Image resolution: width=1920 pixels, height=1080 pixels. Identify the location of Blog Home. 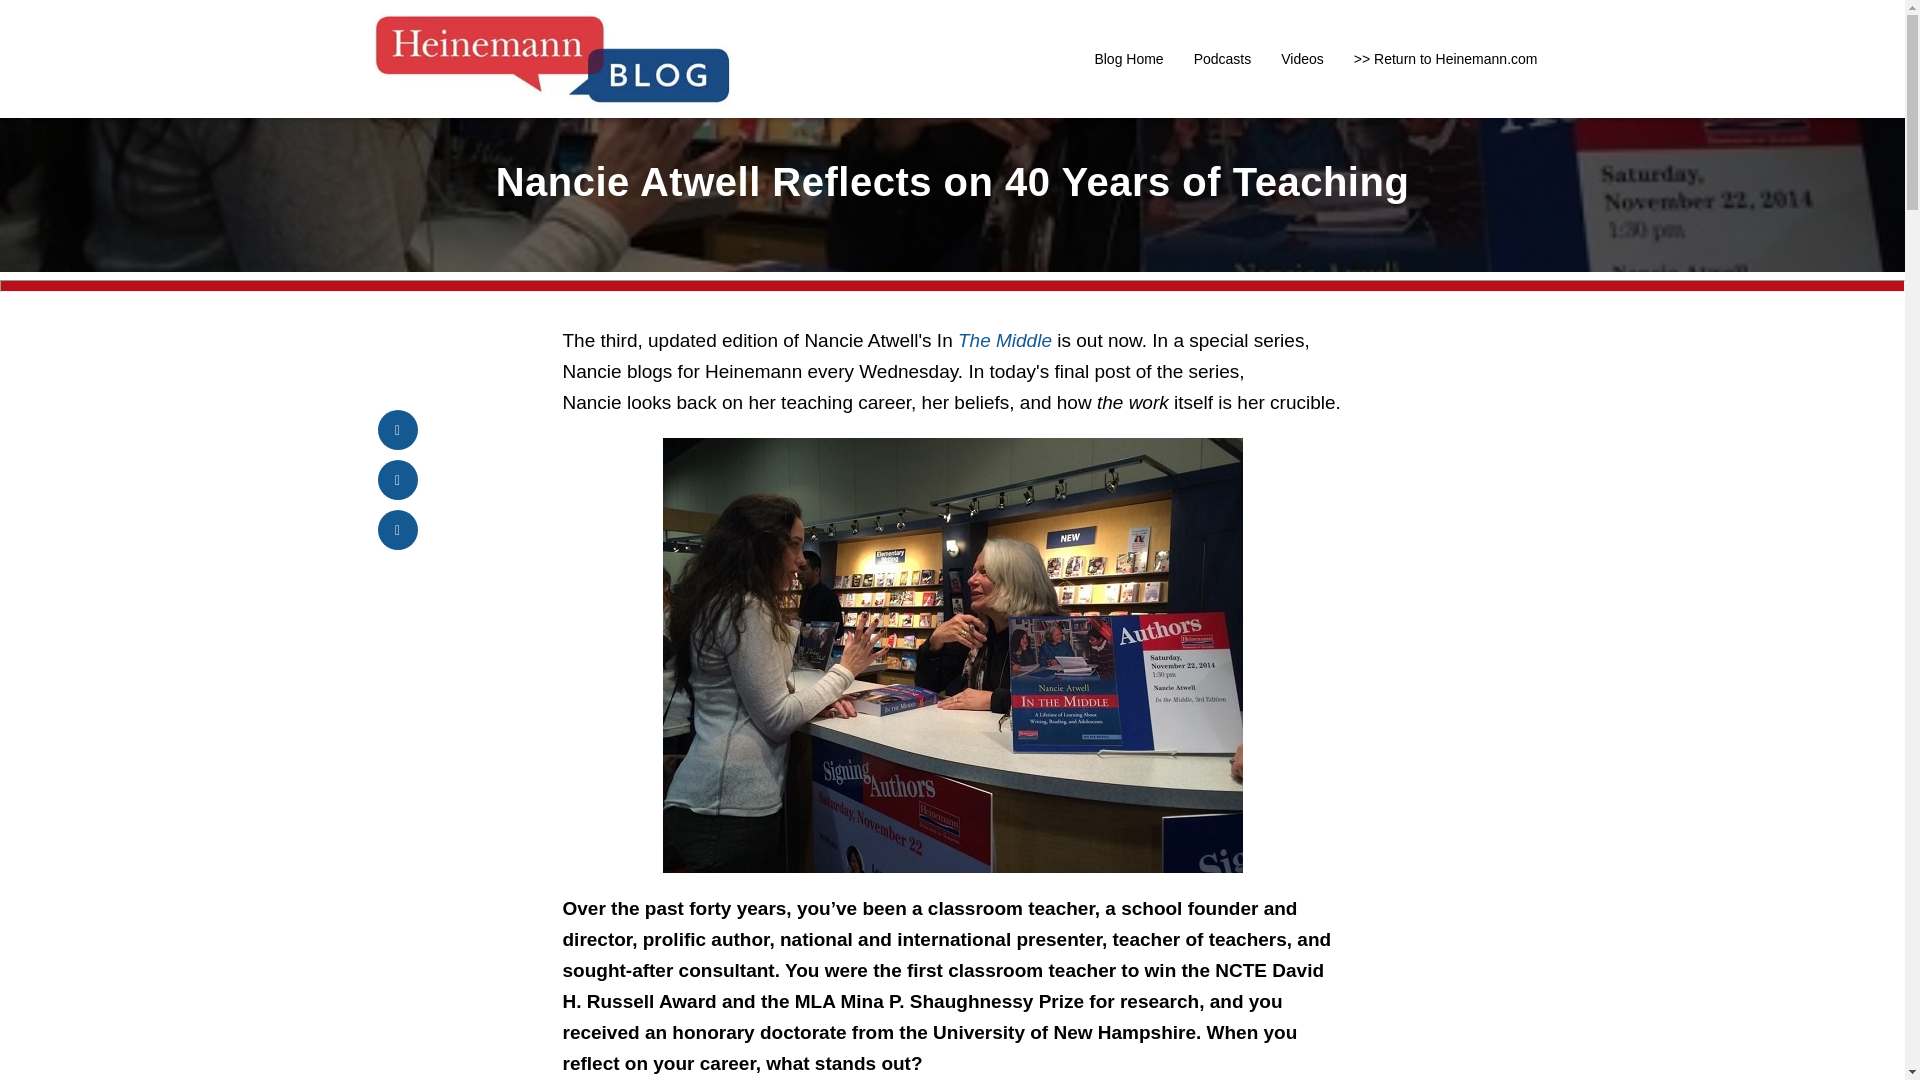
(1128, 58).